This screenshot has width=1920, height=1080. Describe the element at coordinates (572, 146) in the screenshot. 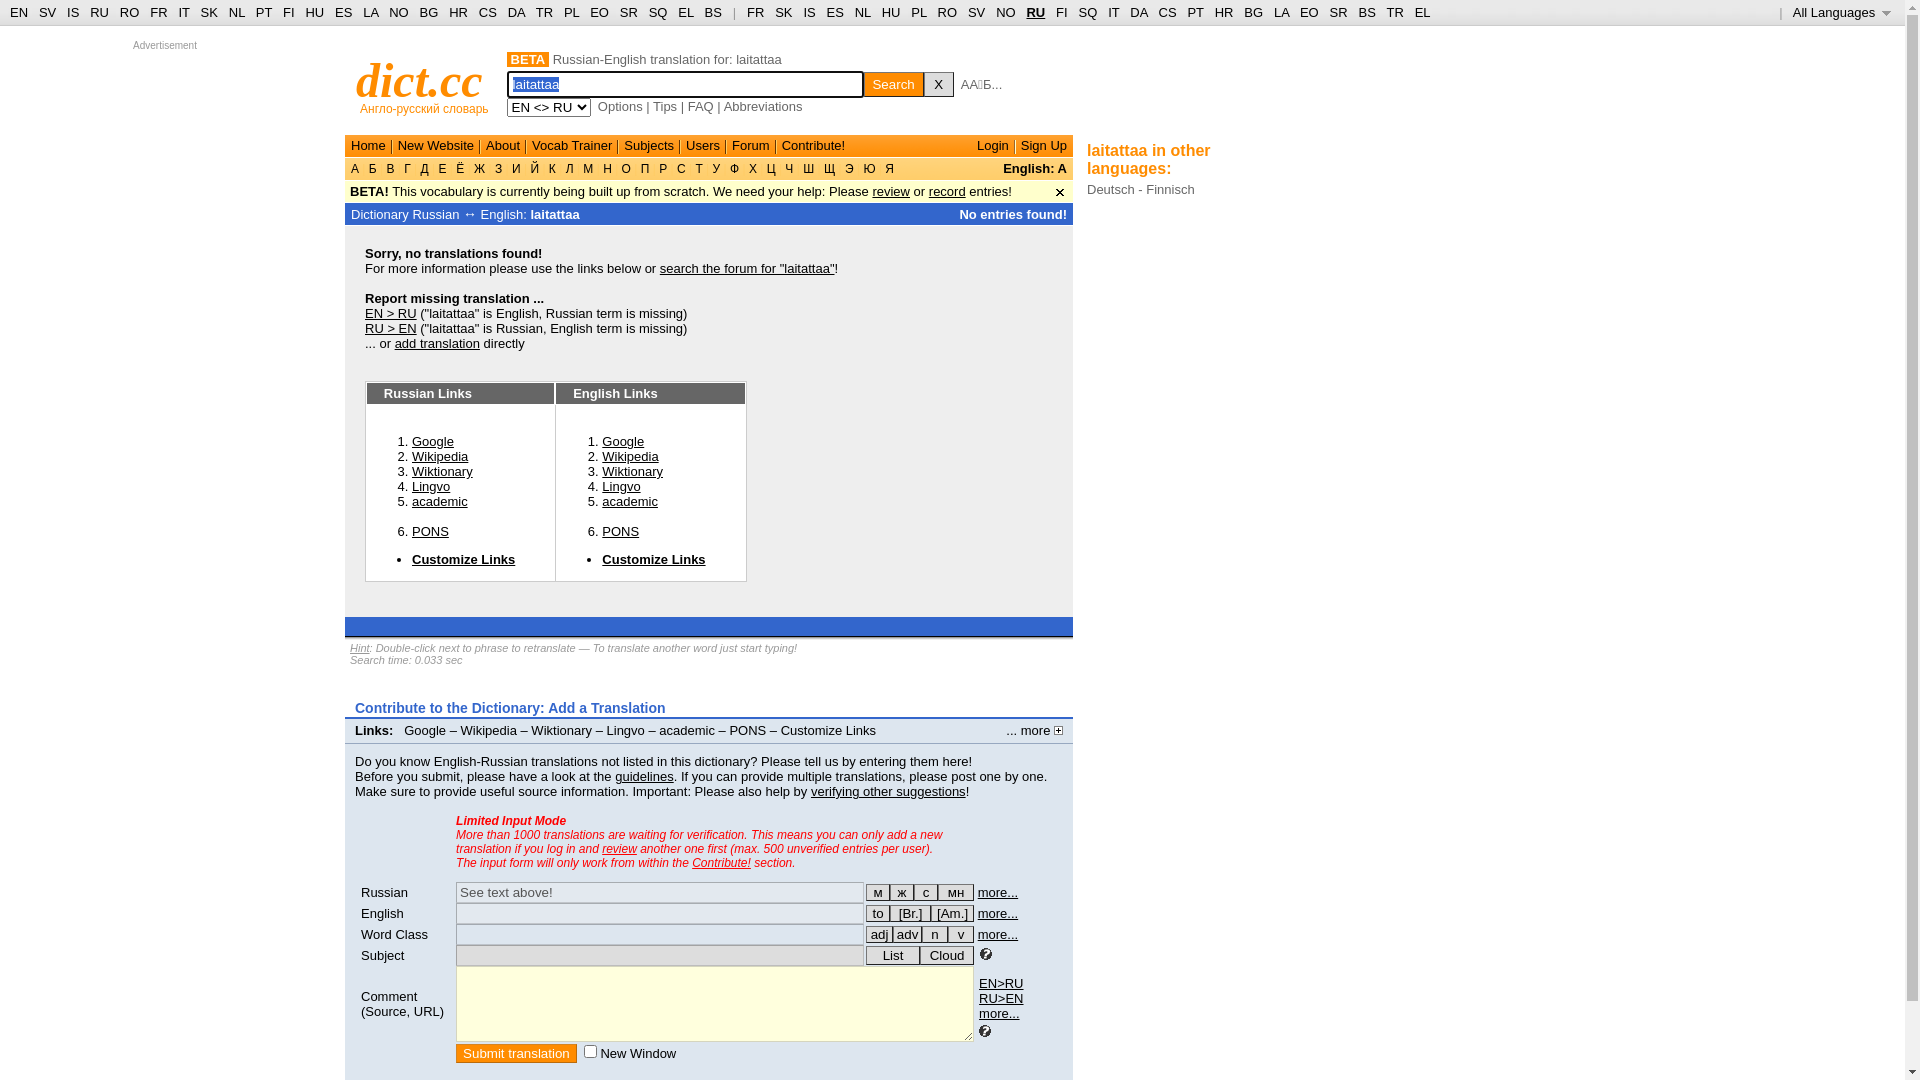

I see `Vocab Trainer` at that location.